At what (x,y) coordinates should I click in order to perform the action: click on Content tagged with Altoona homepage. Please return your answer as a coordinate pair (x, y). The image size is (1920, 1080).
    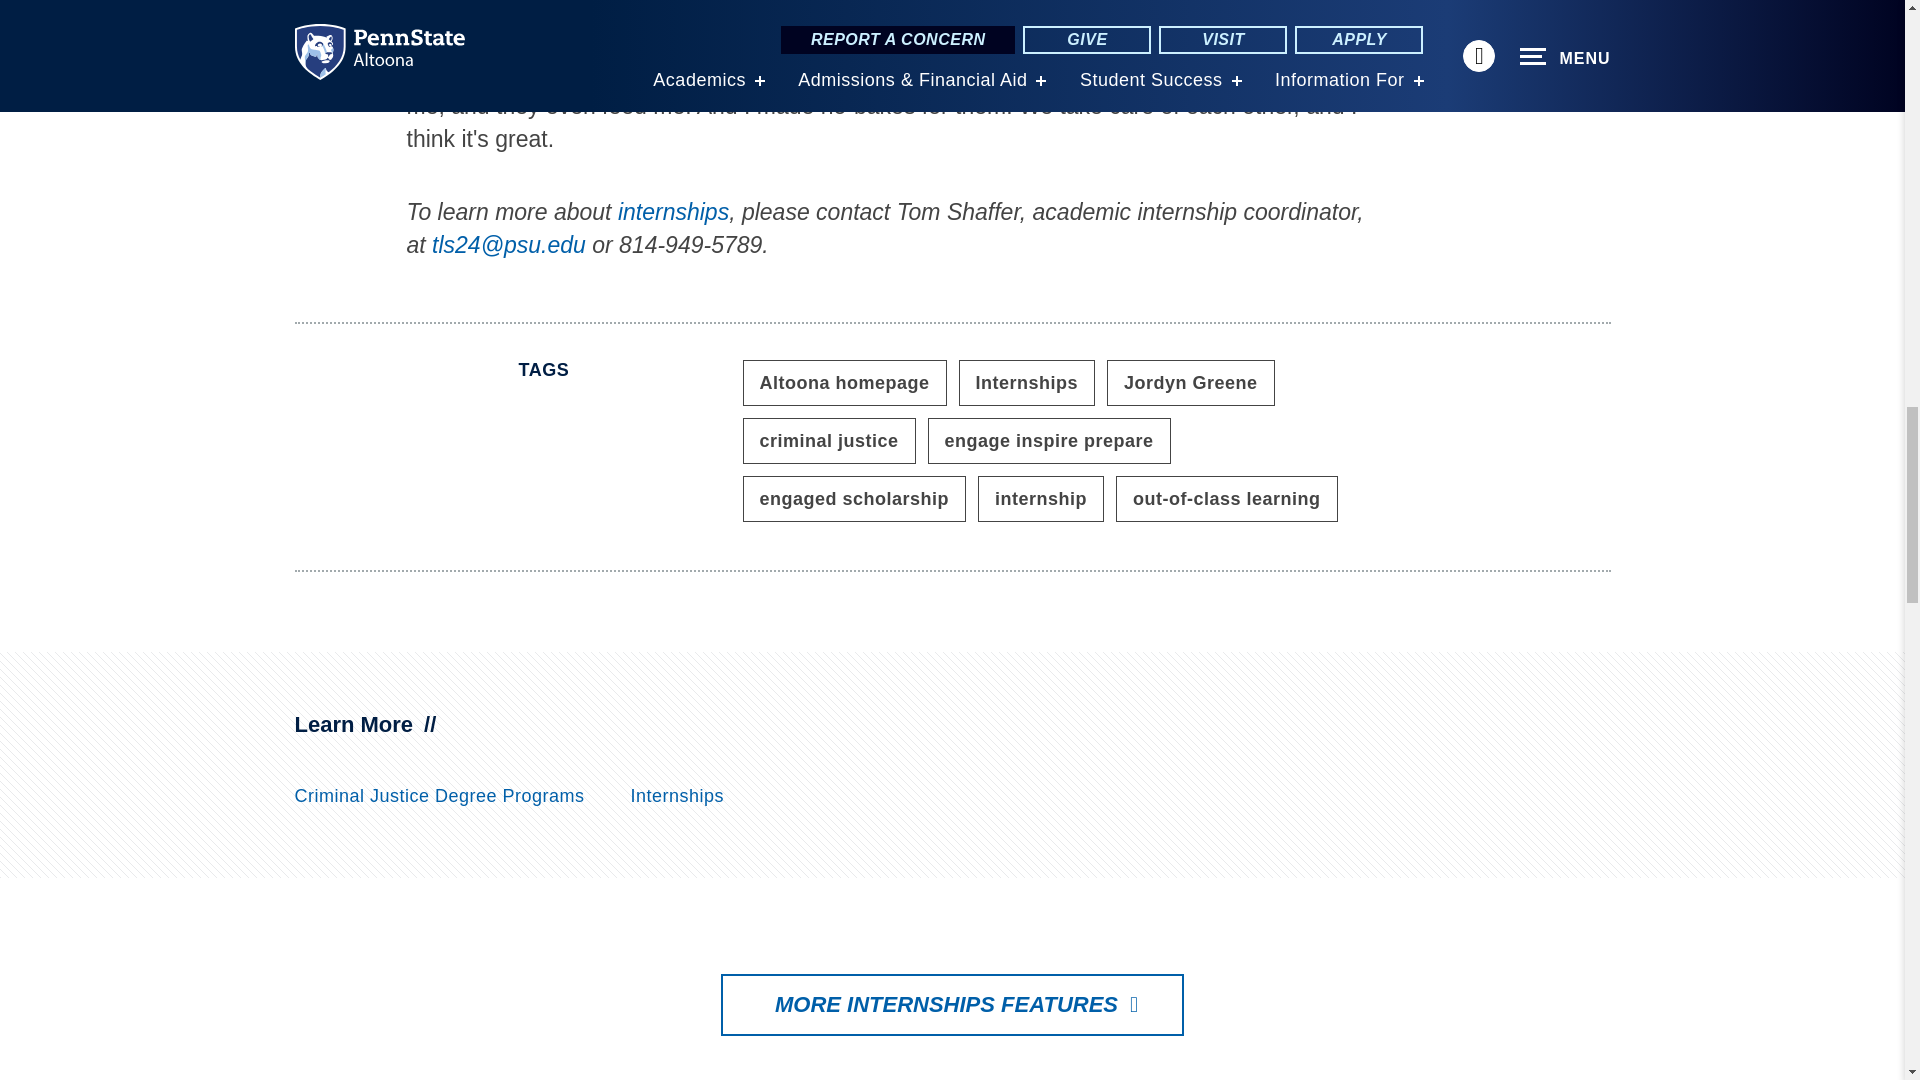
    Looking at the image, I should click on (844, 382).